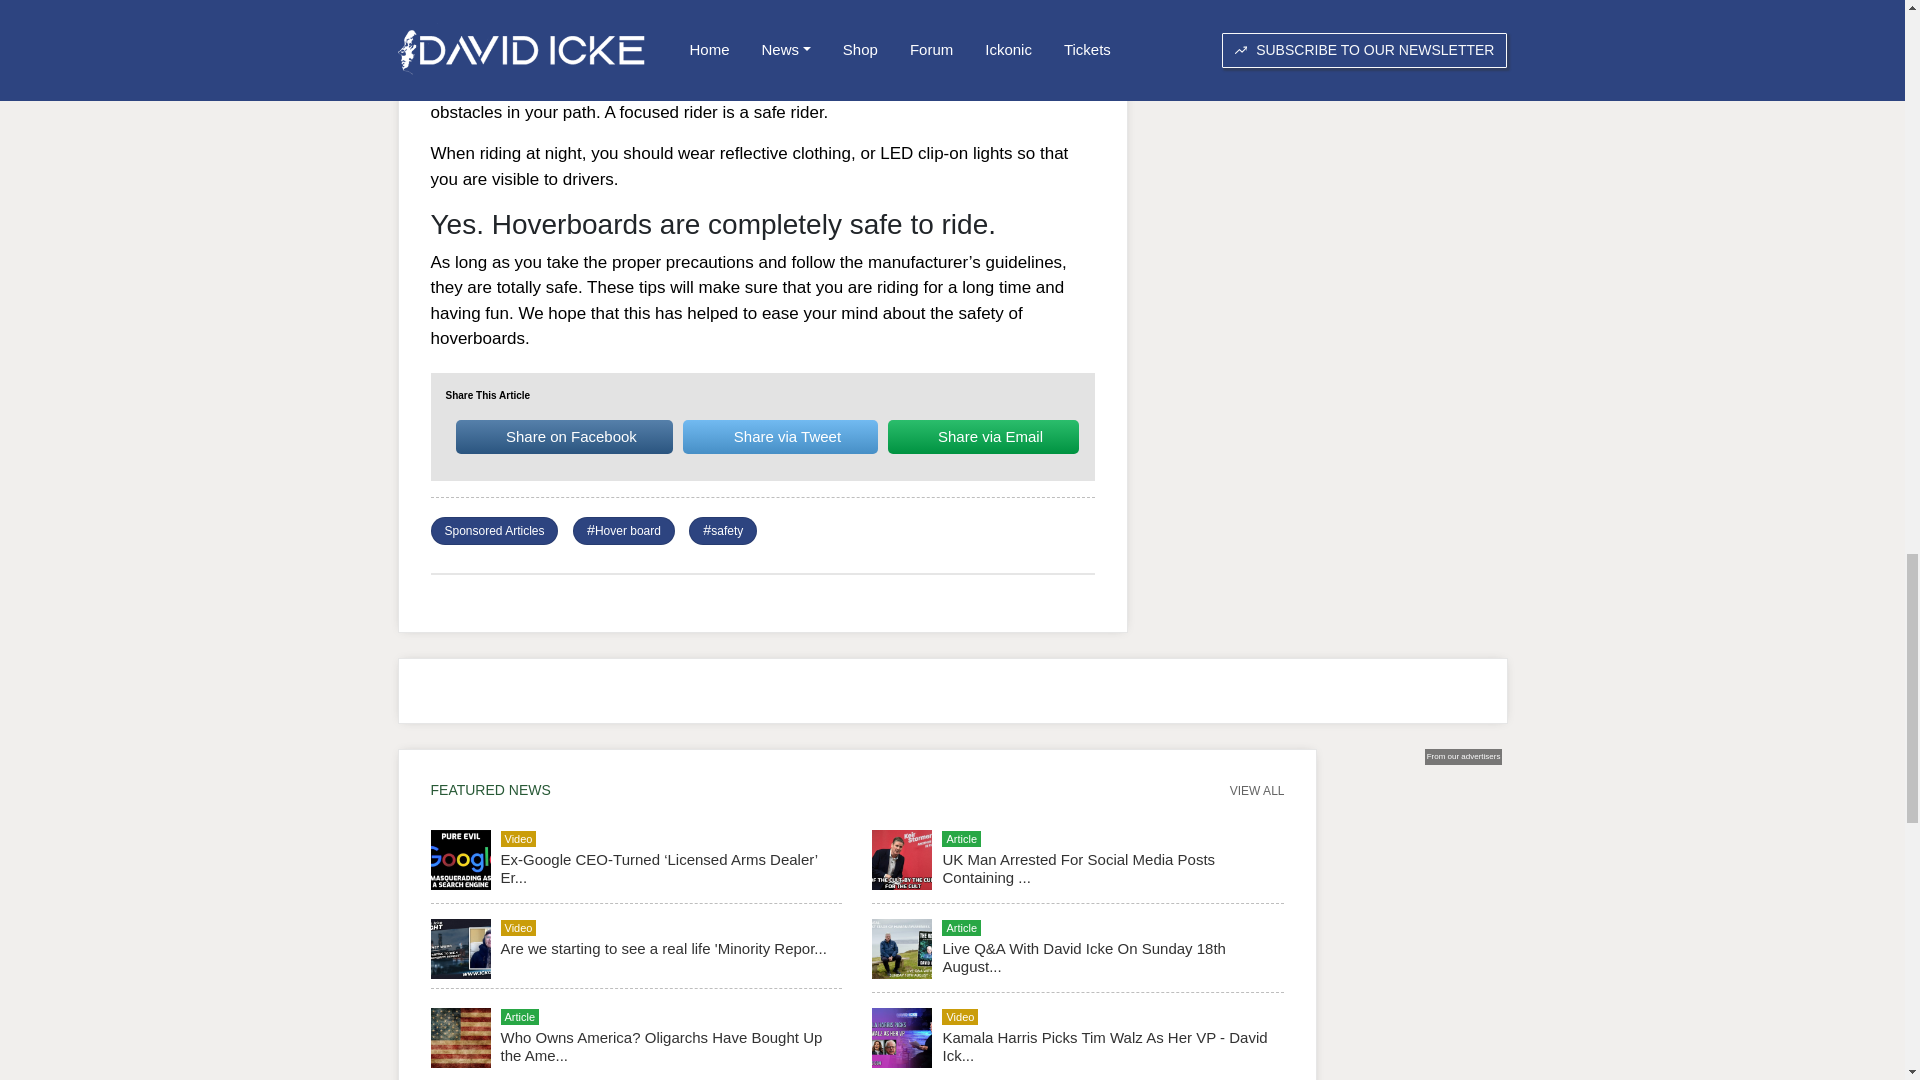  I want to click on Share via Email, so click(983, 436).